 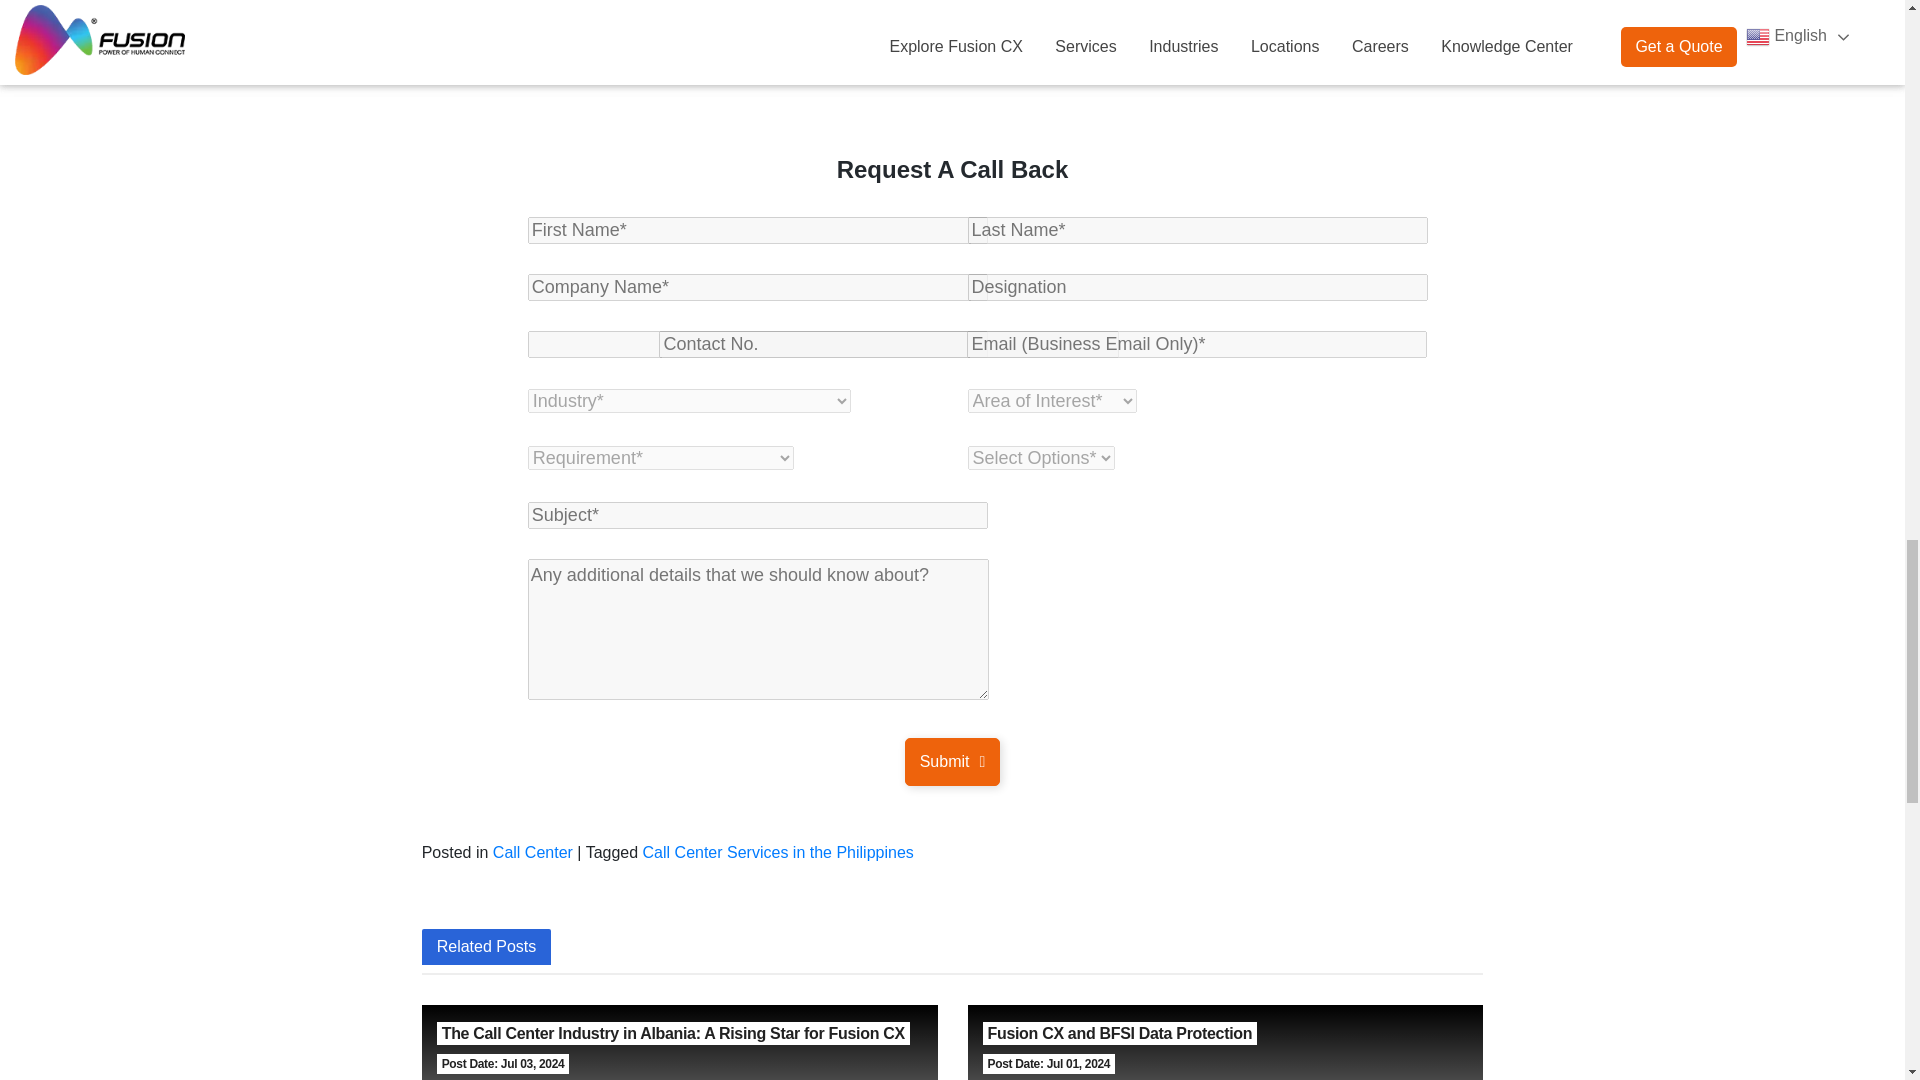 I want to click on Mastodon, so click(x=742, y=64).